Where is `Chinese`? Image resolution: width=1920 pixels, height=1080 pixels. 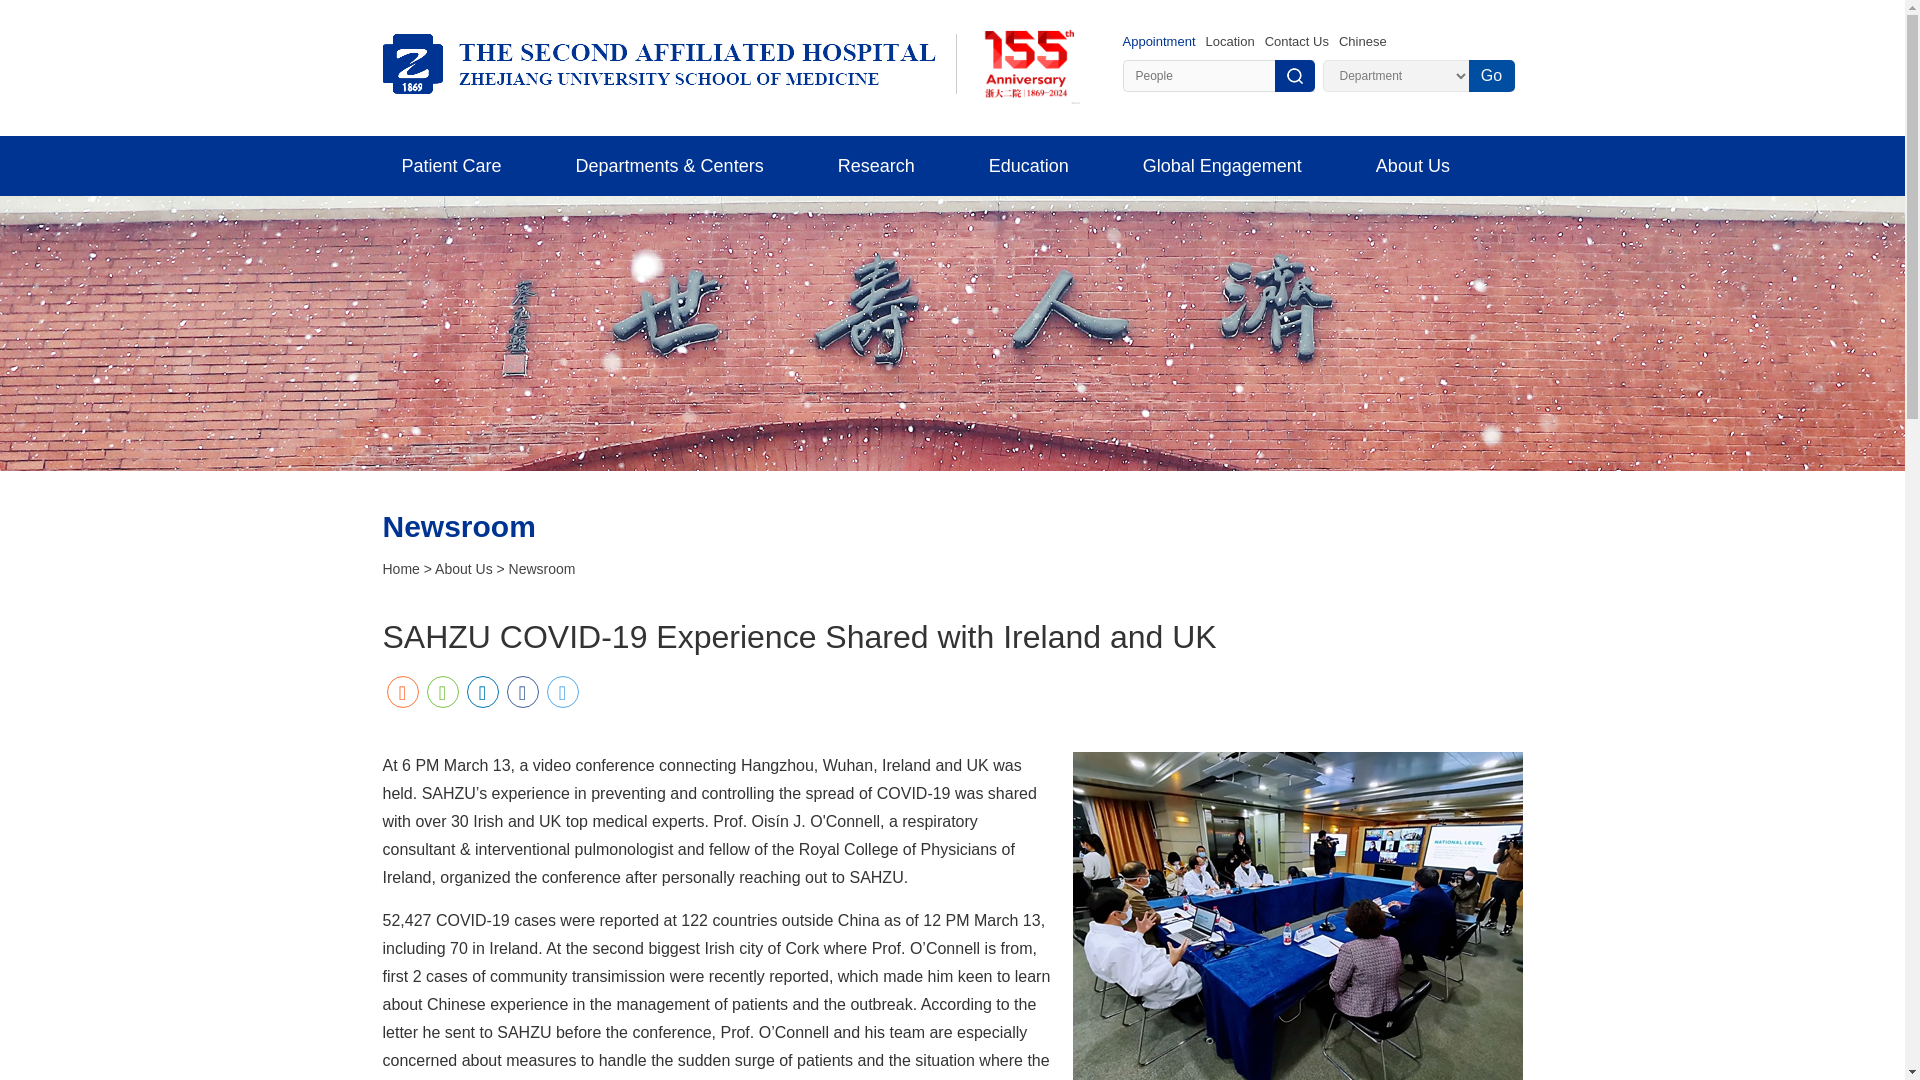 Chinese is located at coordinates (1362, 40).